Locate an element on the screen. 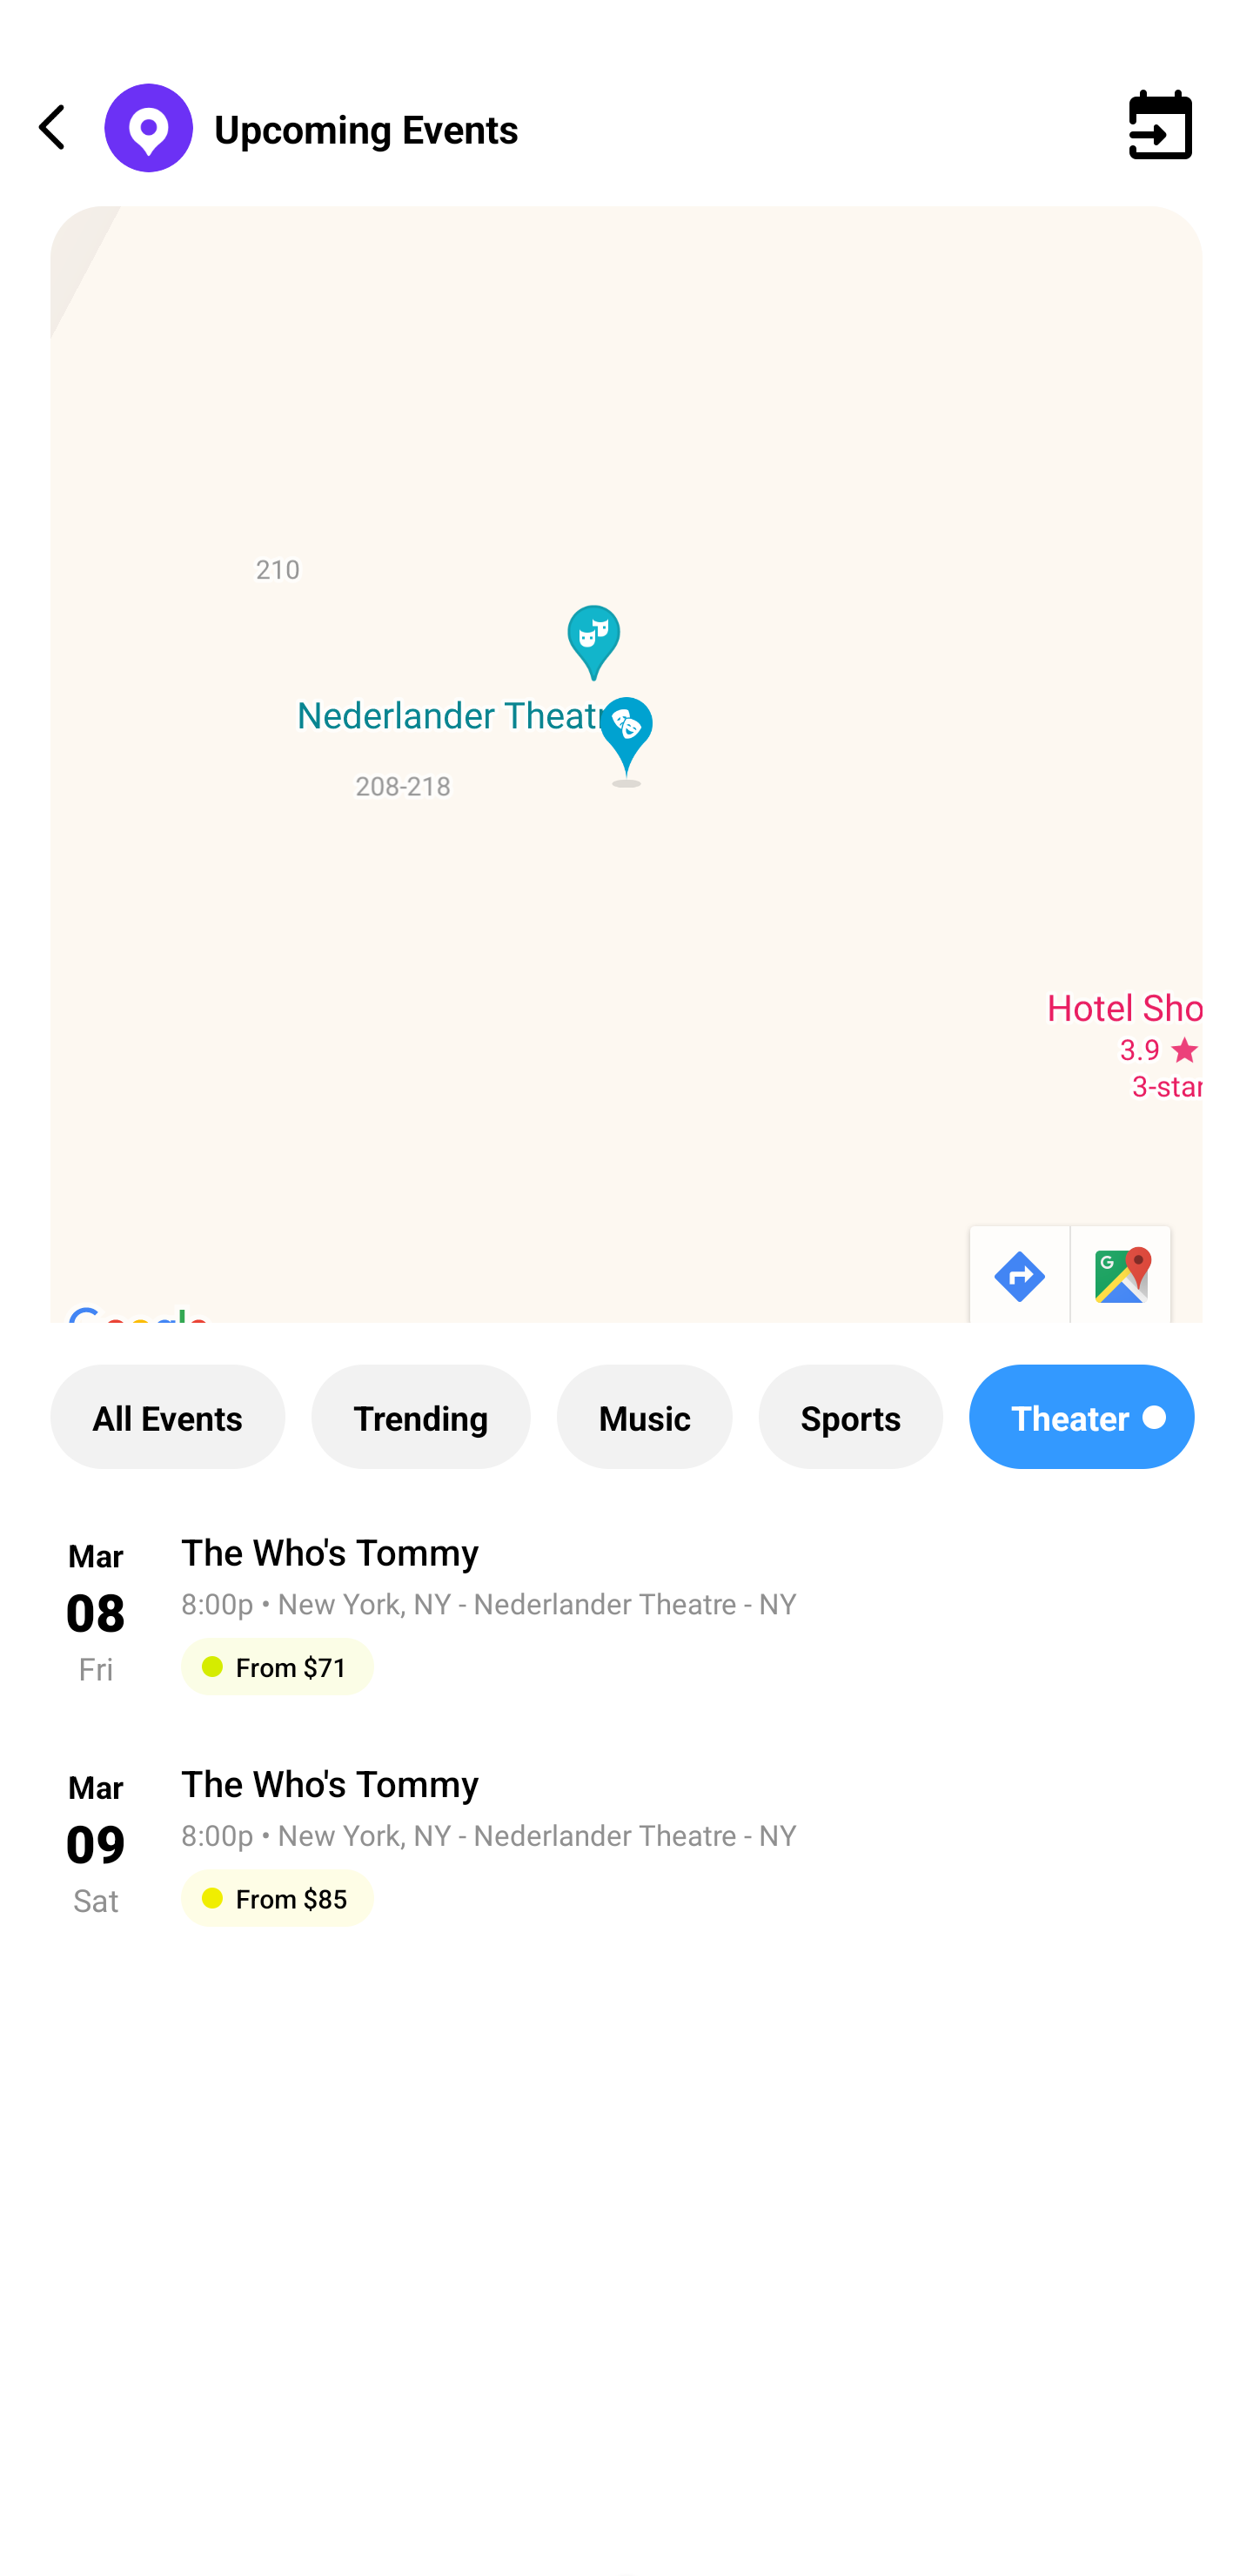 The width and height of the screenshot is (1253, 2576). Get directions is located at coordinates (1016, 1278).